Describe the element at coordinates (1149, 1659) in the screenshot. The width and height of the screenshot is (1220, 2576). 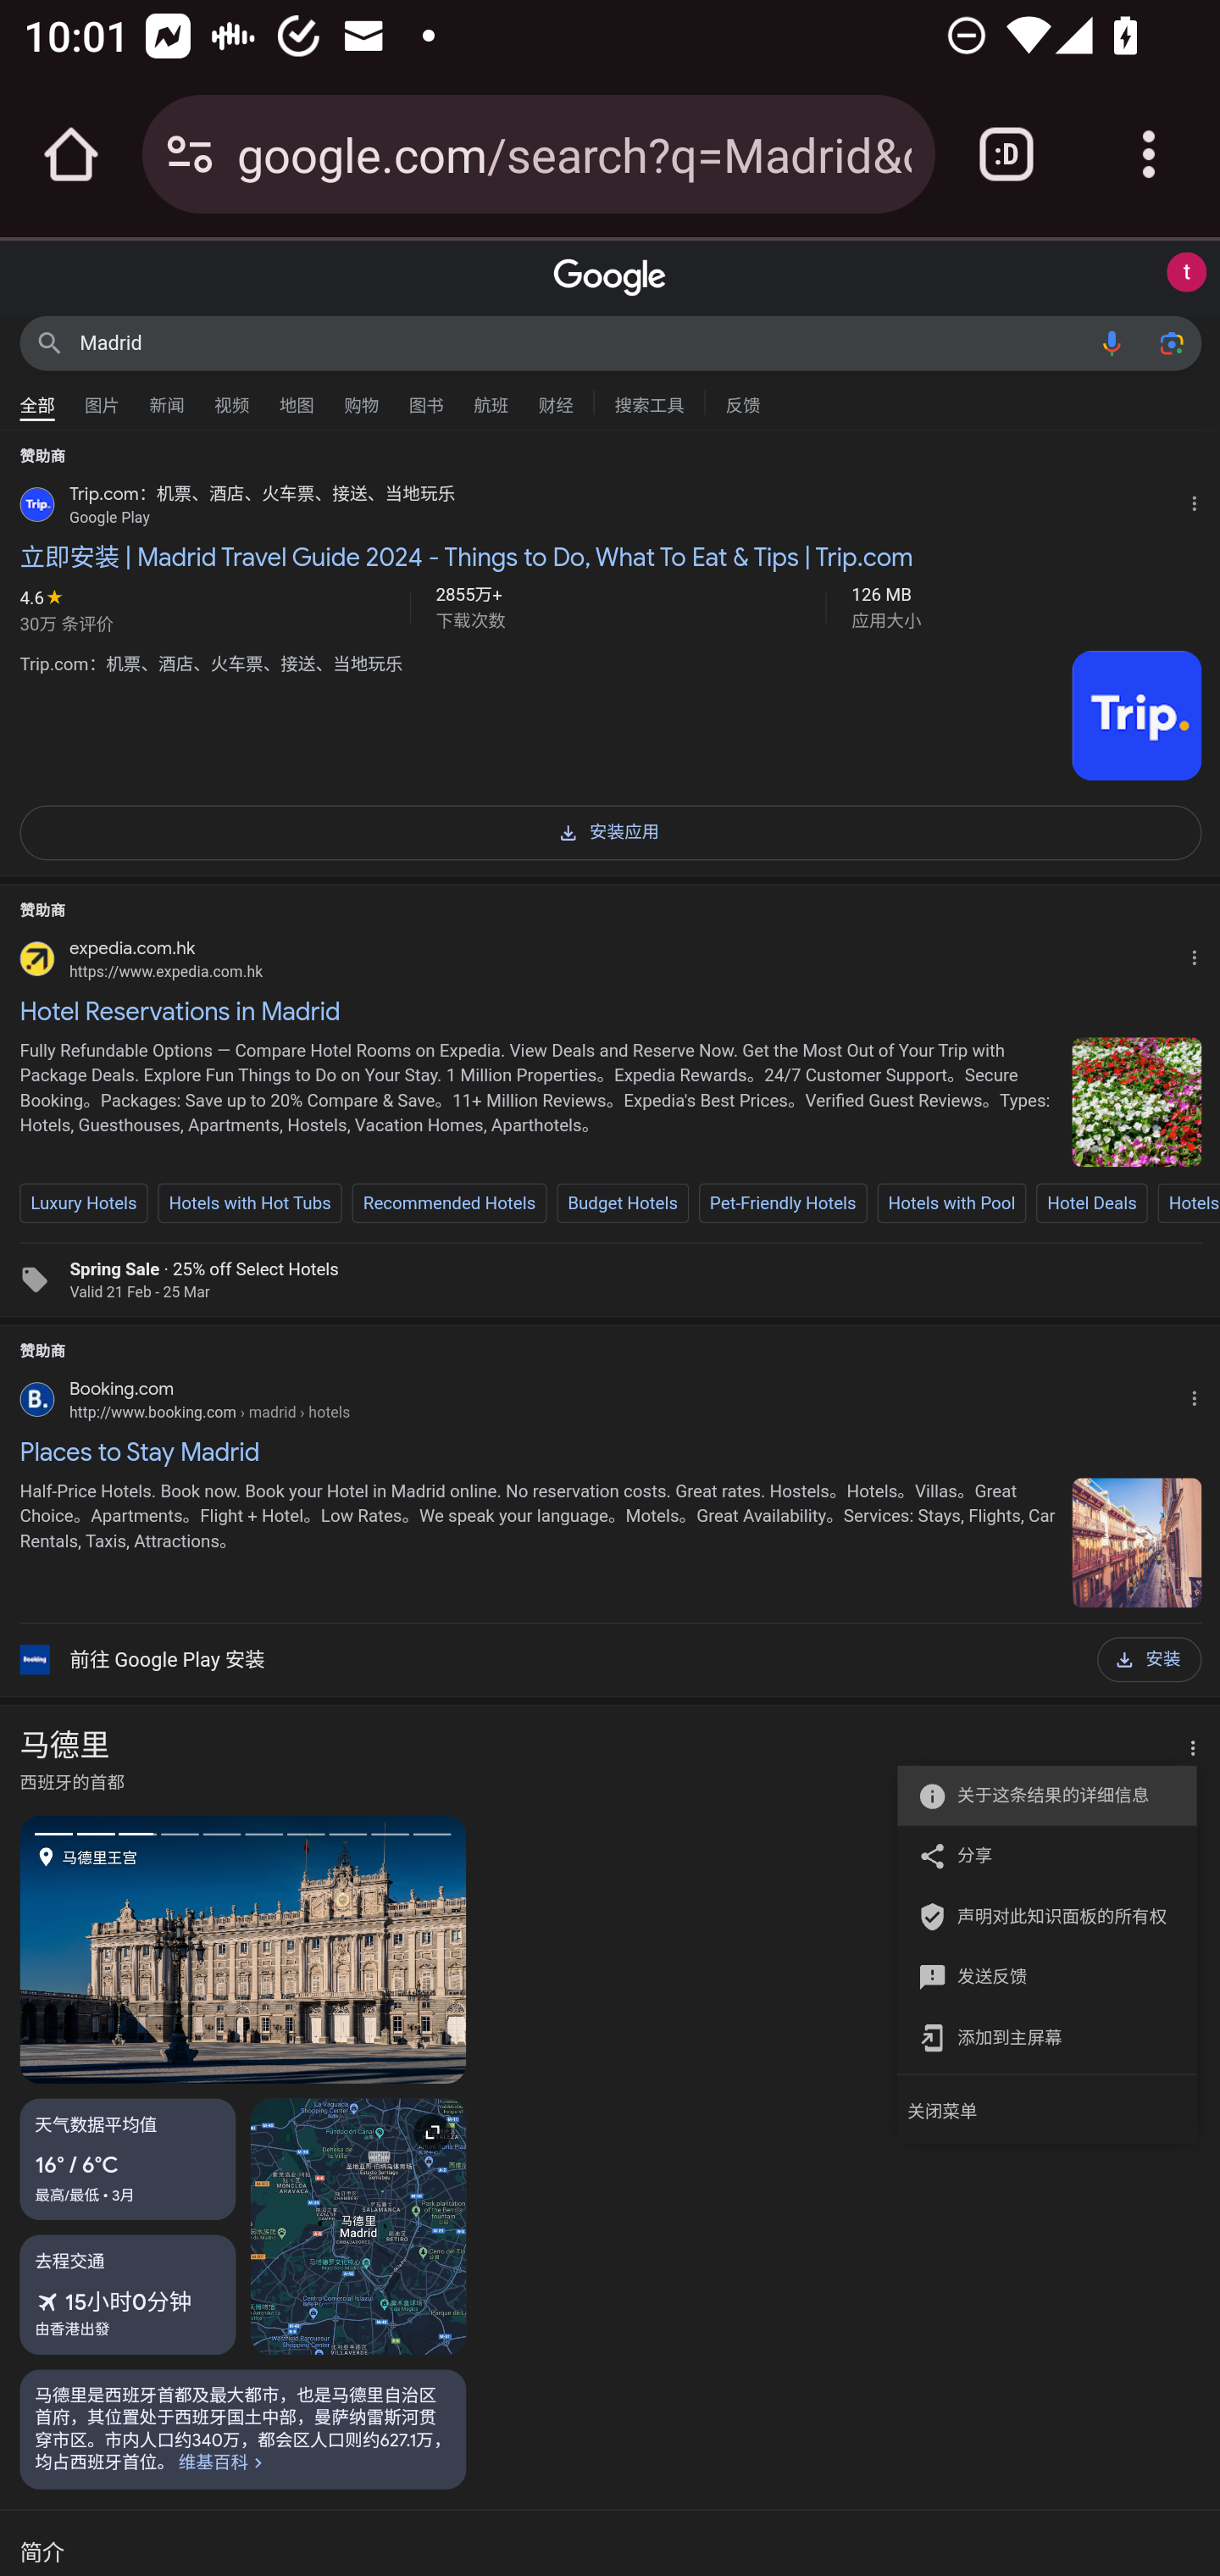
I see `安装` at that location.